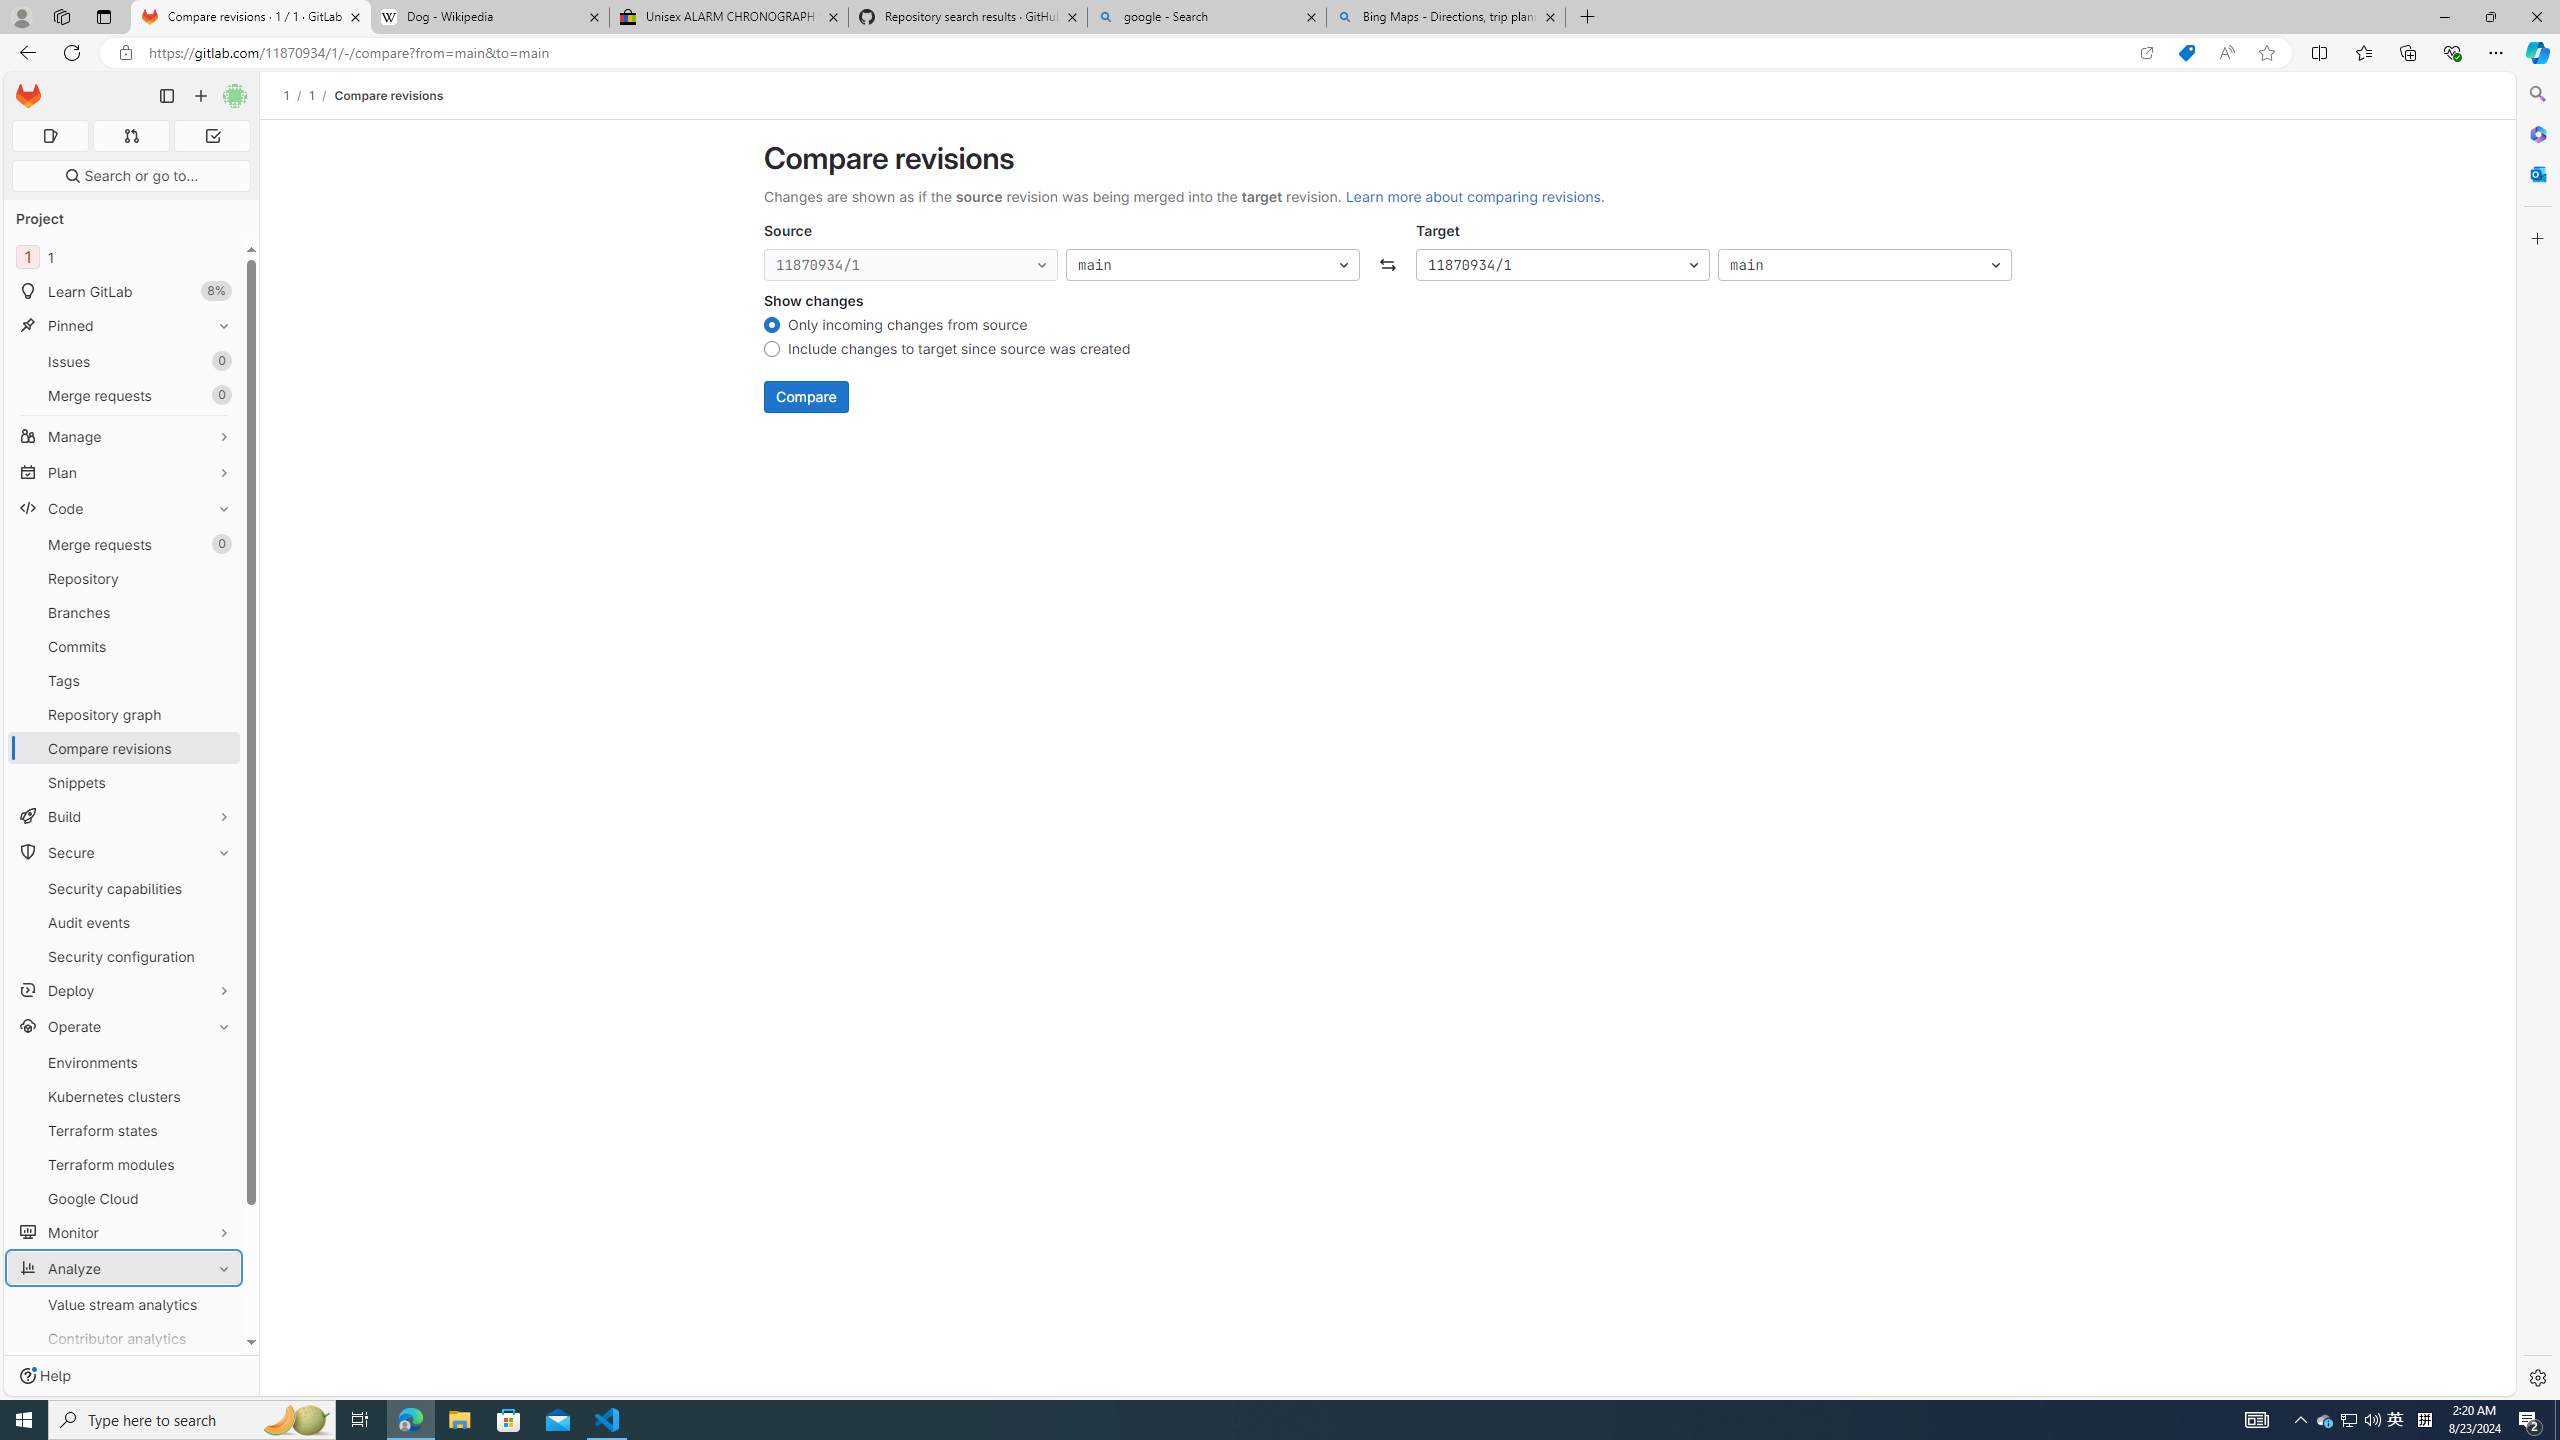 Image resolution: width=2560 pixels, height=1440 pixels. I want to click on Pin Commits, so click(220, 646).